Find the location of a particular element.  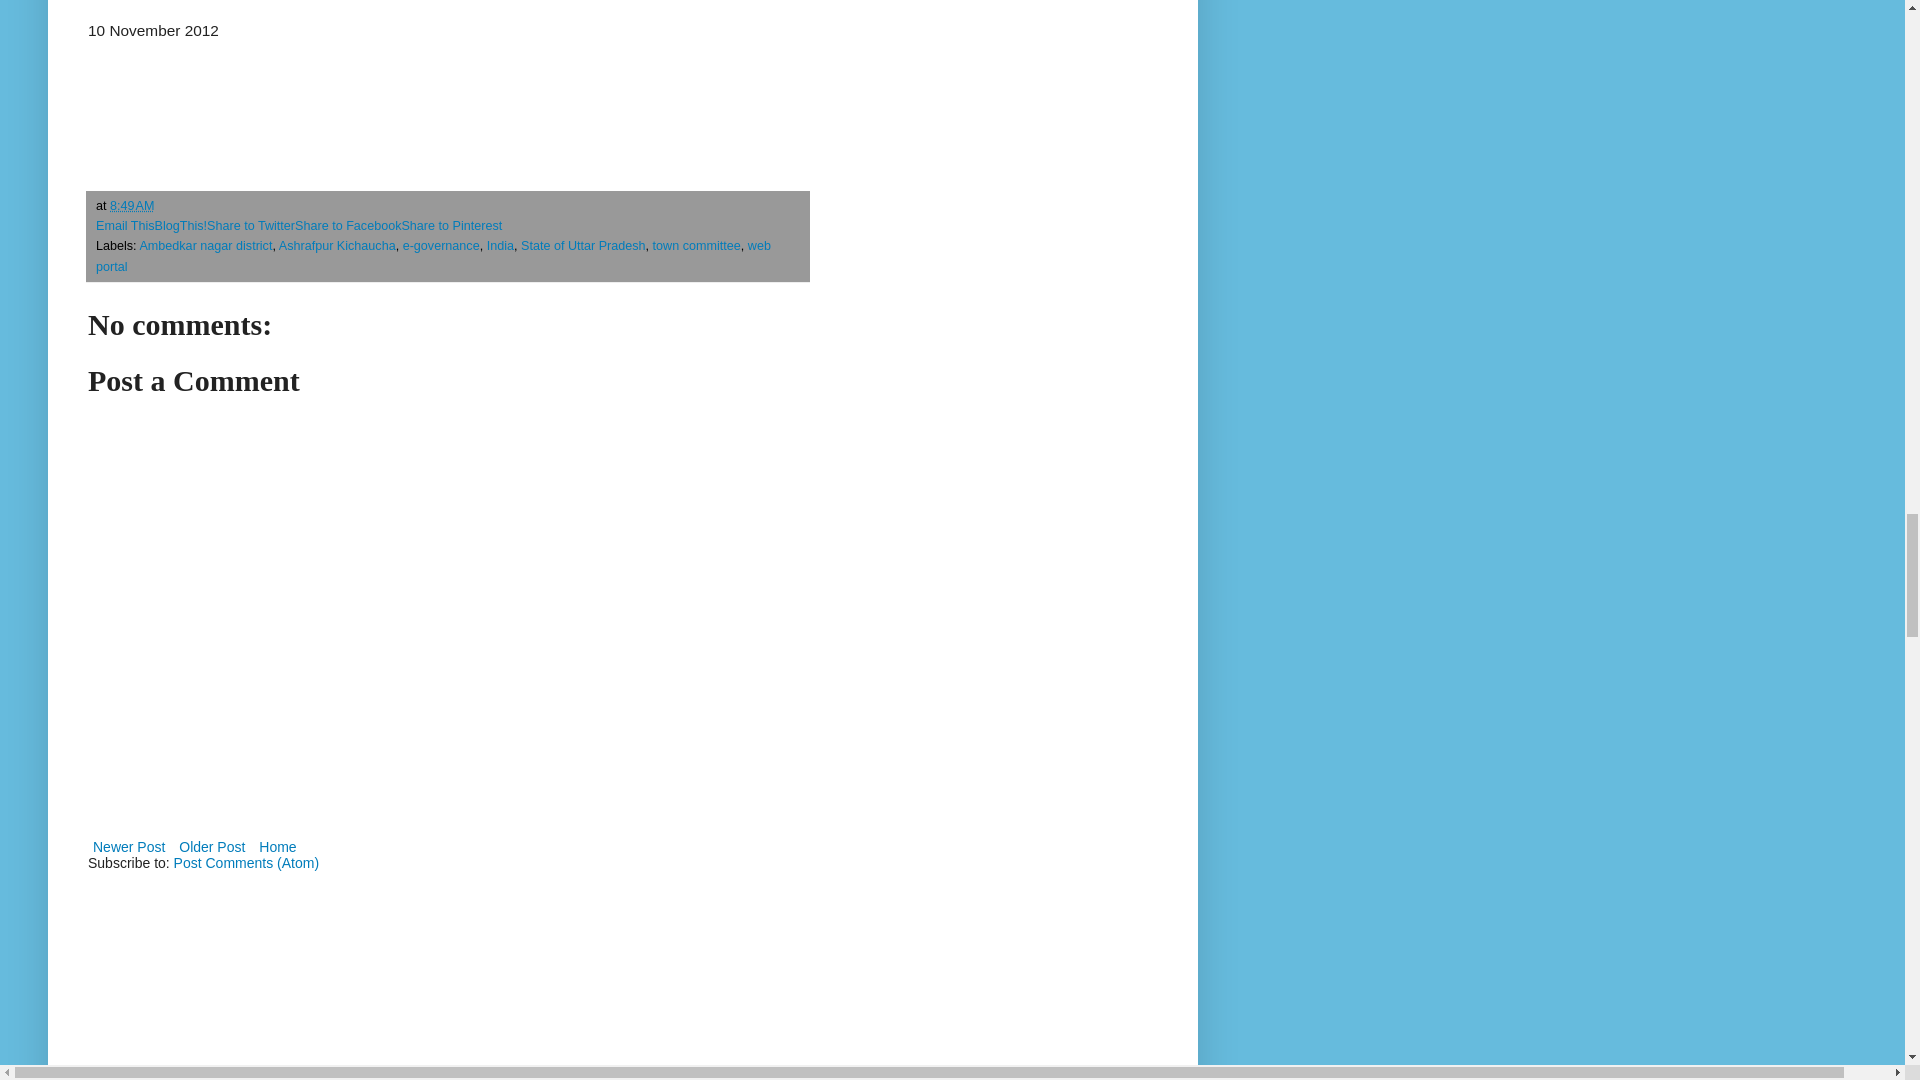

Email This is located at coordinates (126, 226).